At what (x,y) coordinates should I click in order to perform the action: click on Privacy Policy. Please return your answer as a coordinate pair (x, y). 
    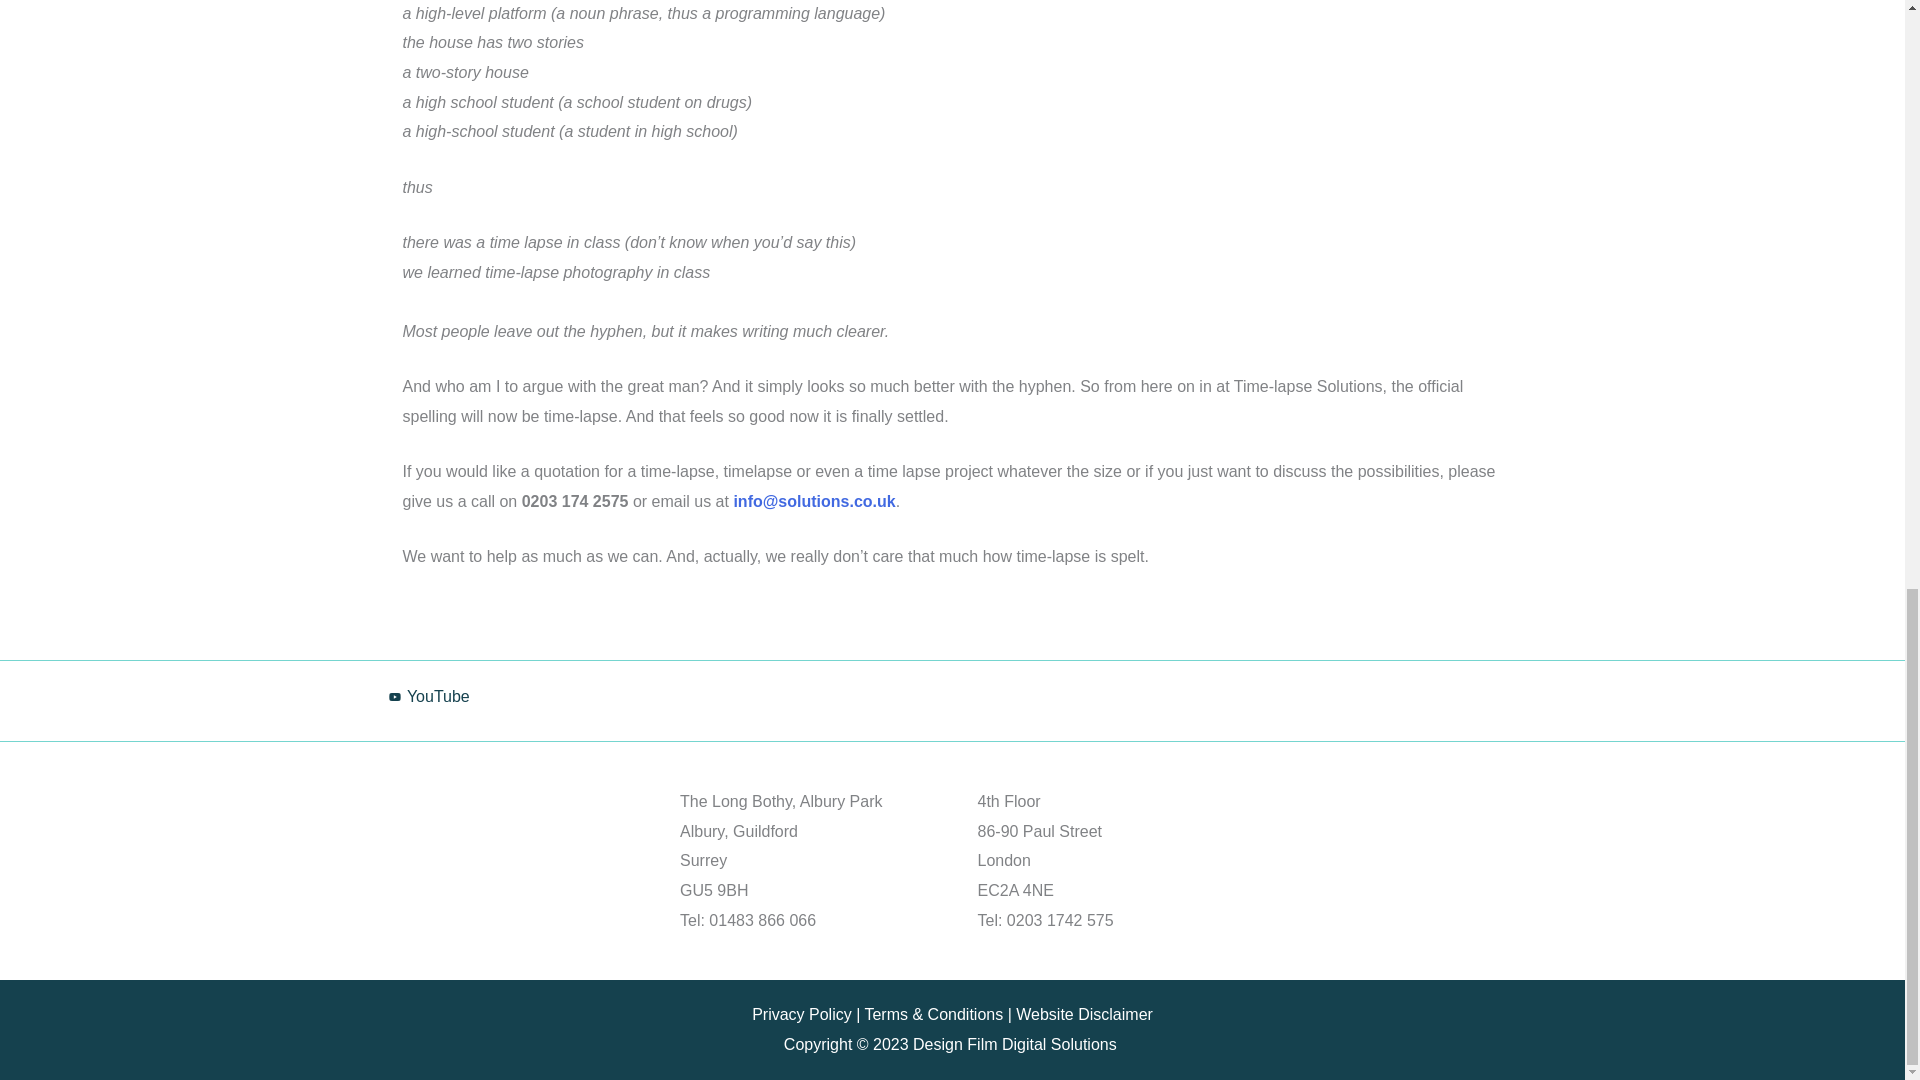
    Looking at the image, I should click on (802, 1014).